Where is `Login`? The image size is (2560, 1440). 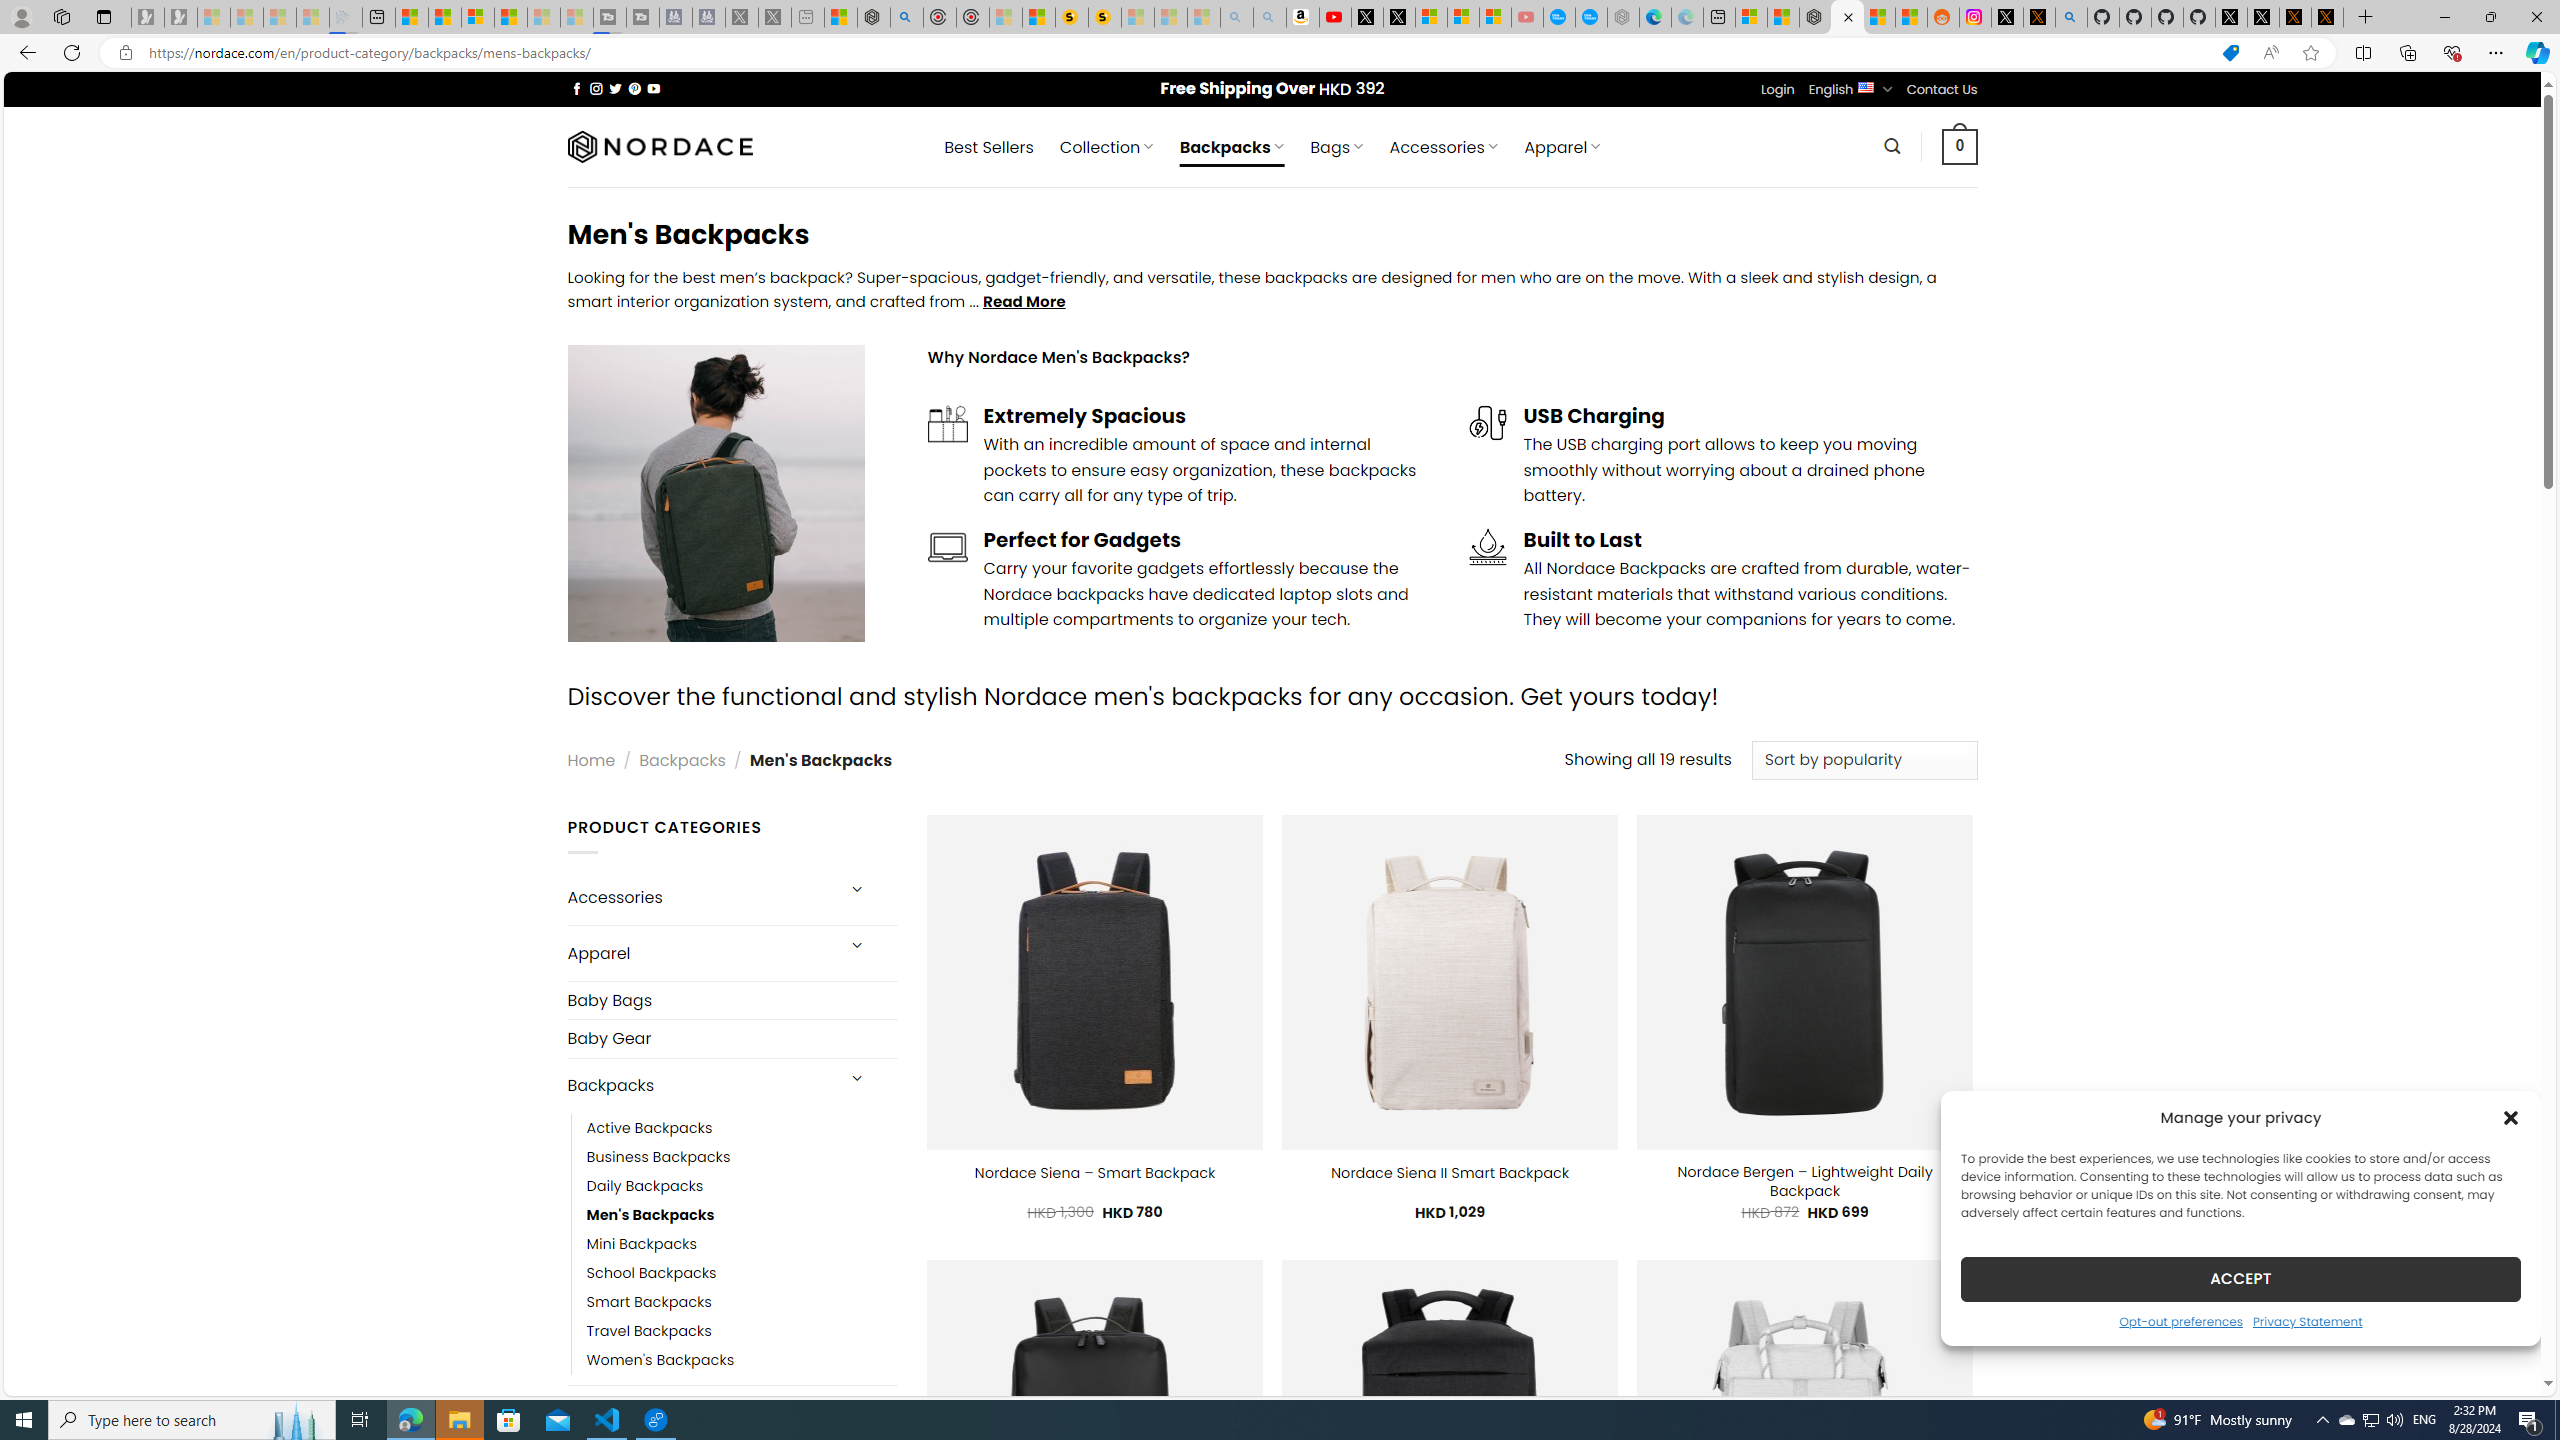
Login is located at coordinates (1778, 90).